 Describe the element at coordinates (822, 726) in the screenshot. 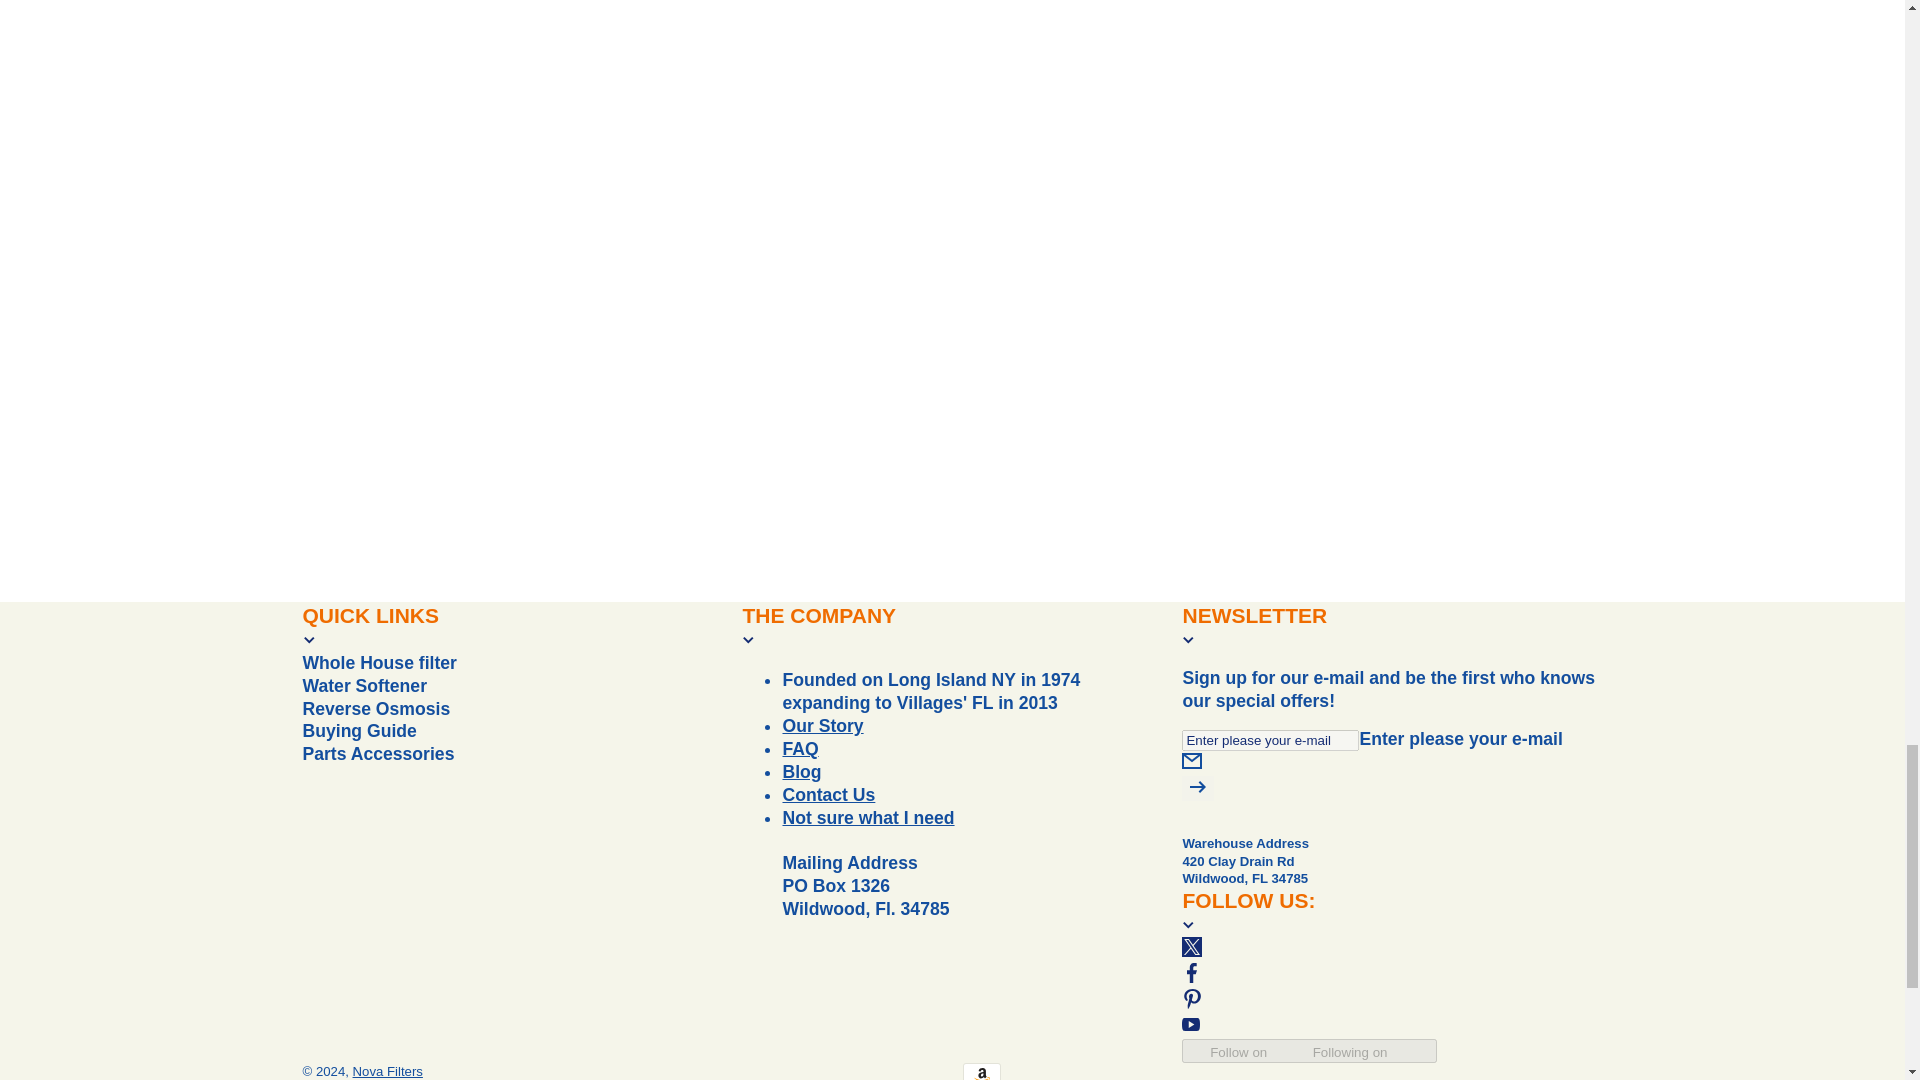

I see `Read Our Story` at that location.